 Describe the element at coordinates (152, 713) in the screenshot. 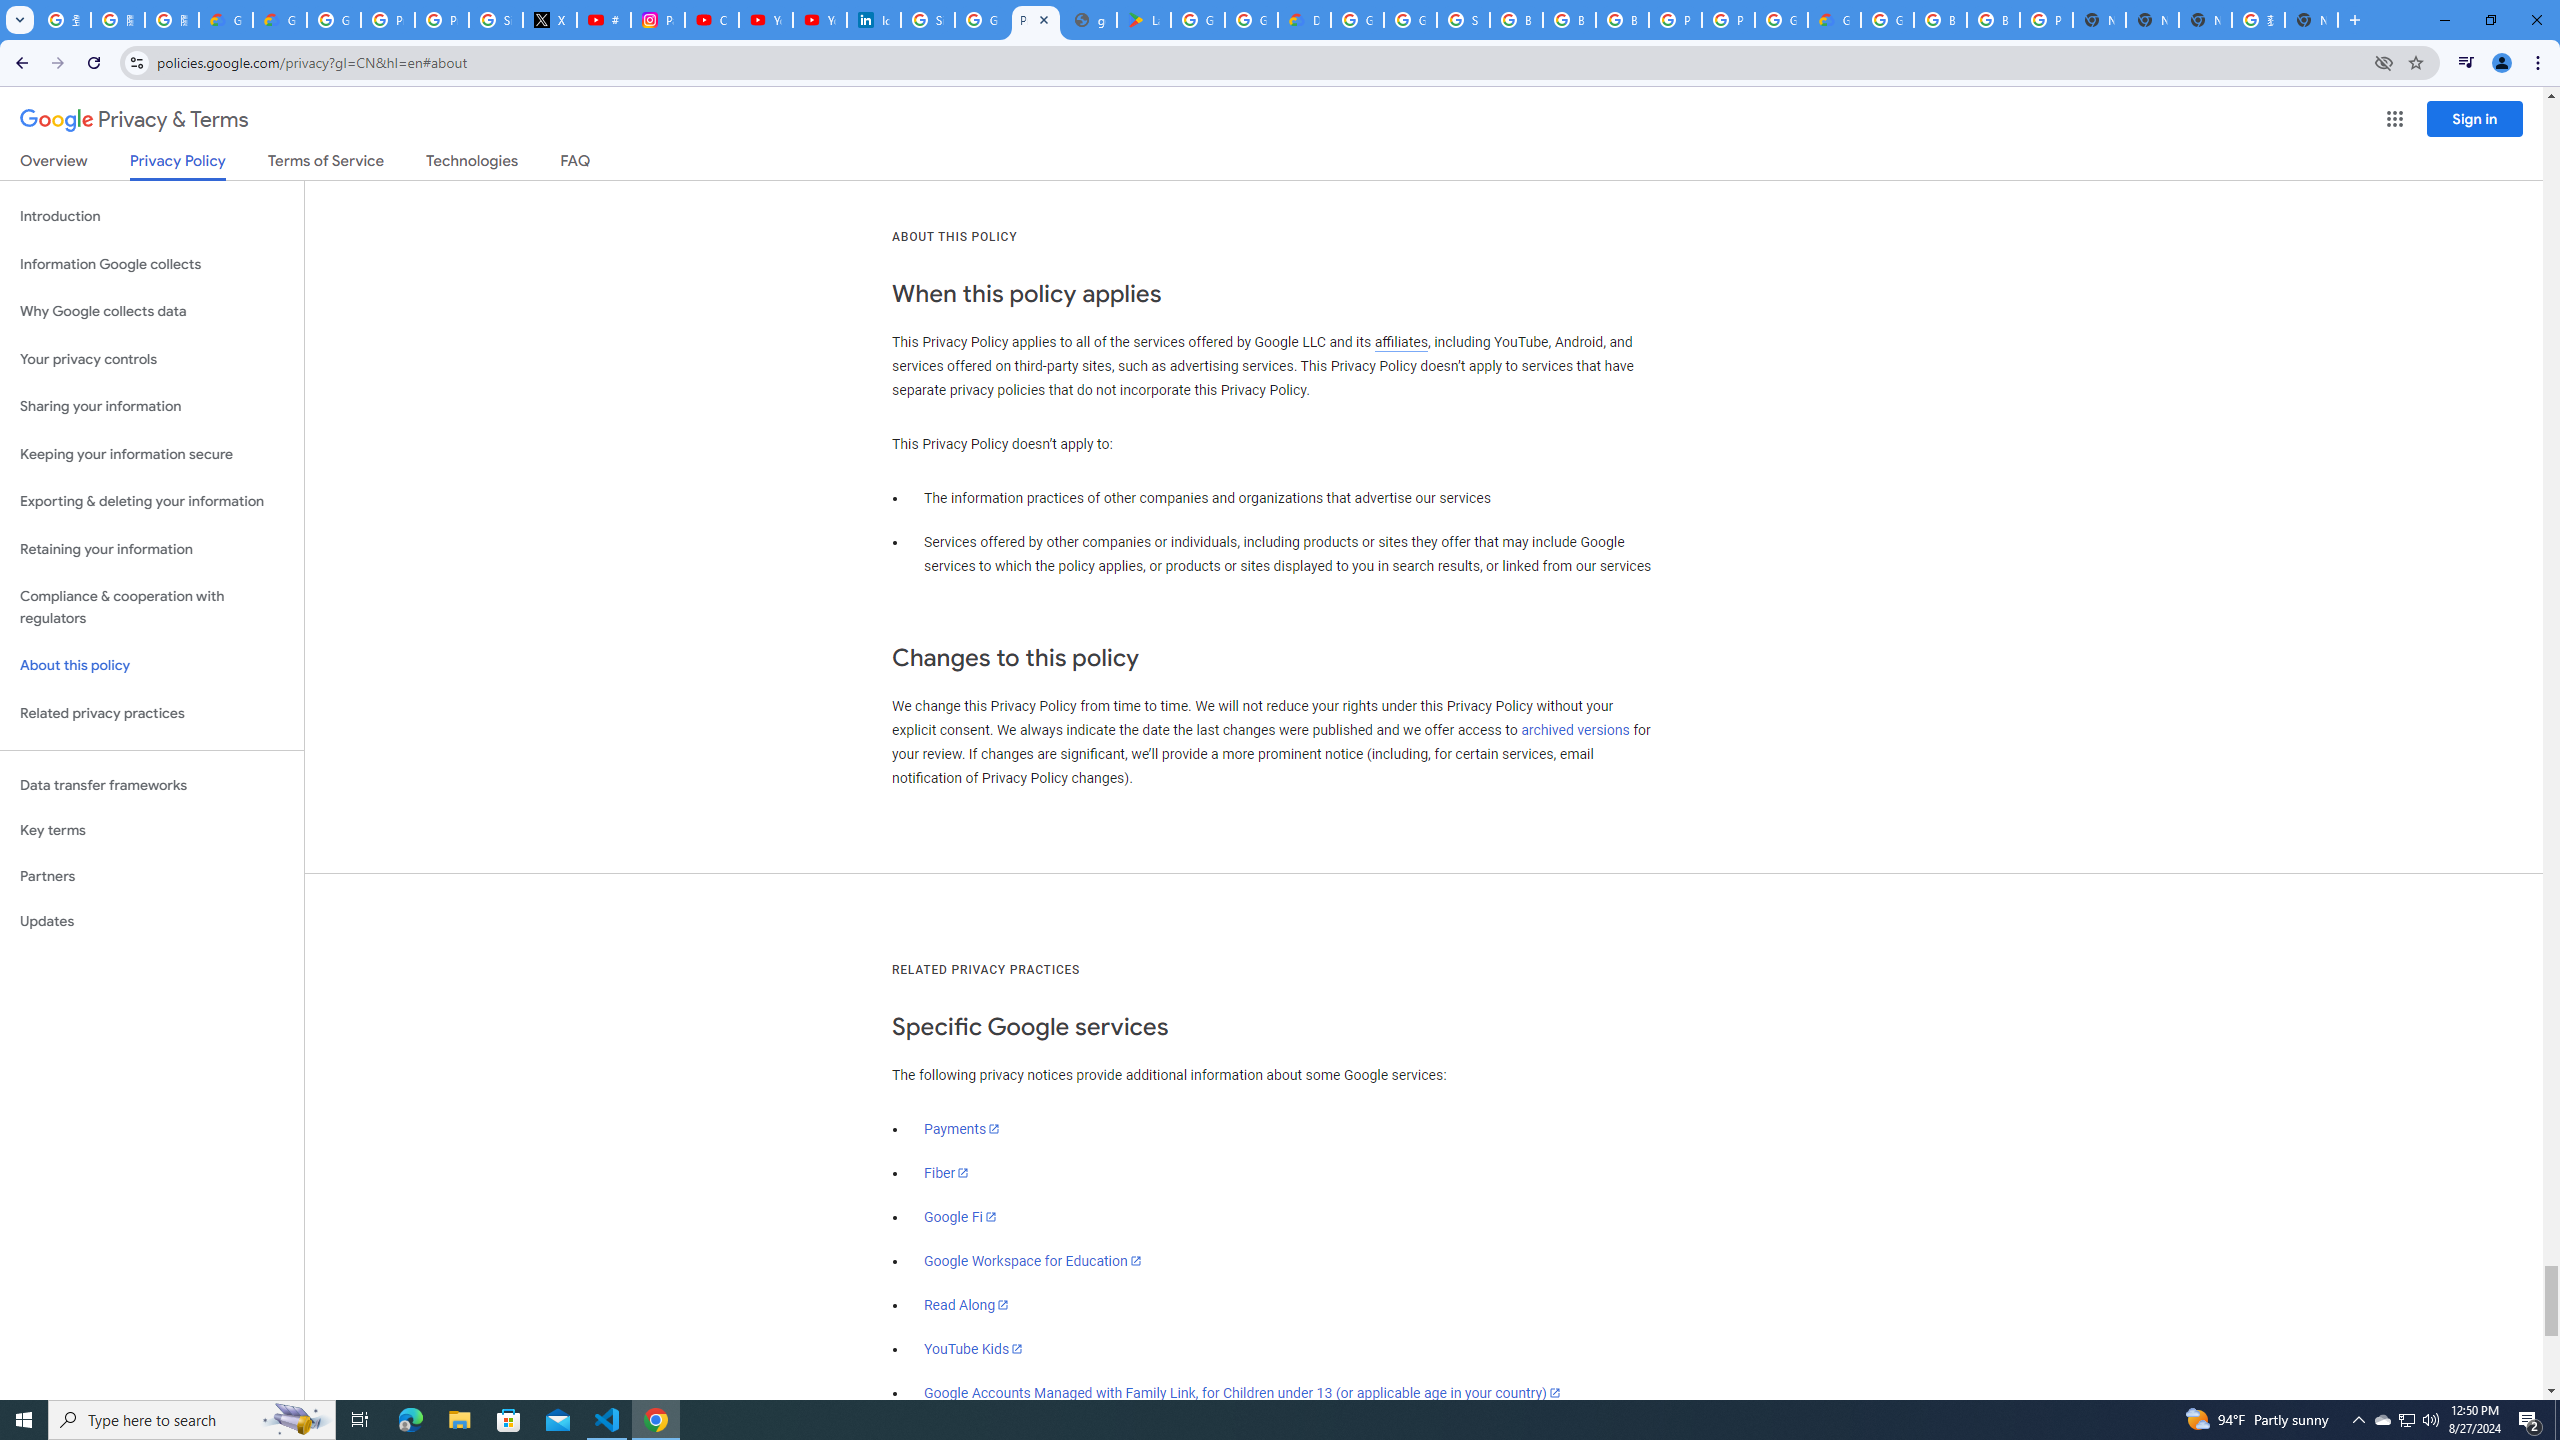

I see `Related privacy practices` at that location.